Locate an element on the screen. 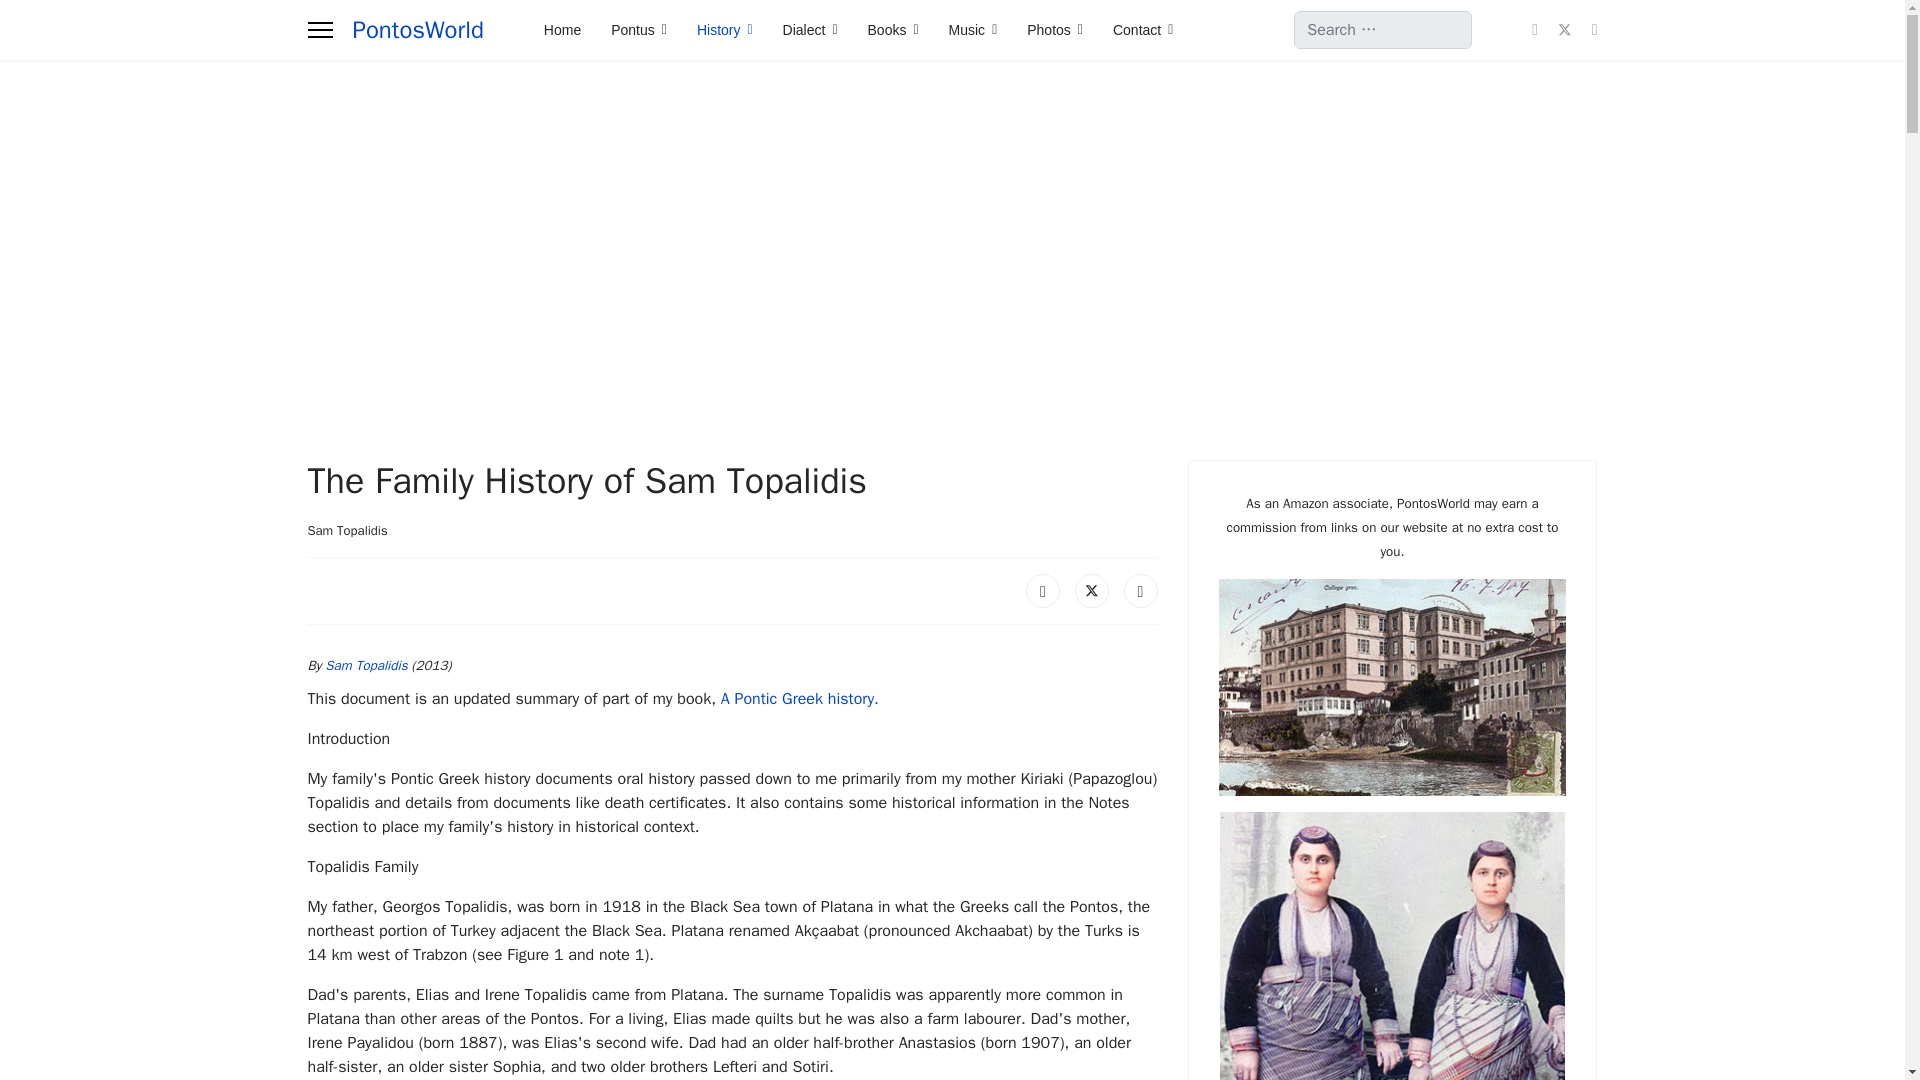 The image size is (1920, 1080). Pontus is located at coordinates (638, 30).